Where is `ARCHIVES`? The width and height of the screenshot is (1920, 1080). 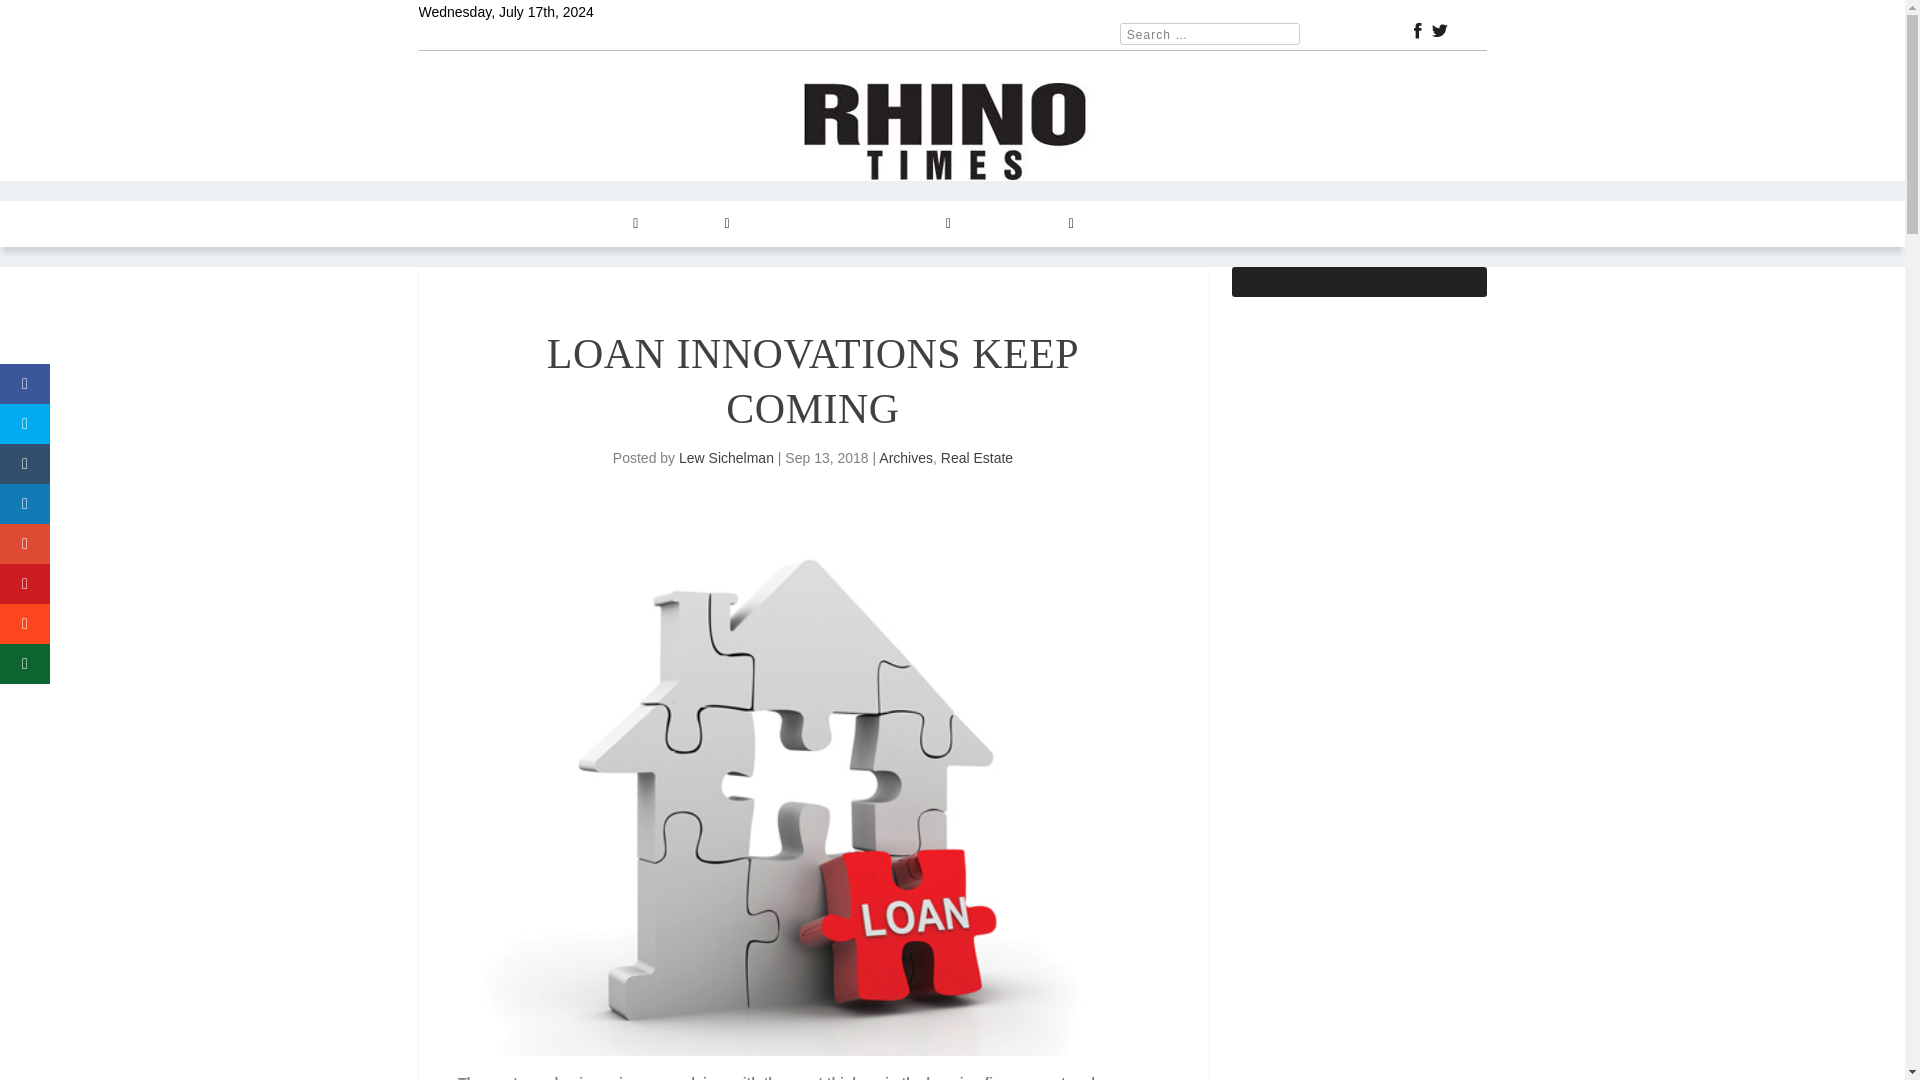
ARCHIVES is located at coordinates (910, 224).